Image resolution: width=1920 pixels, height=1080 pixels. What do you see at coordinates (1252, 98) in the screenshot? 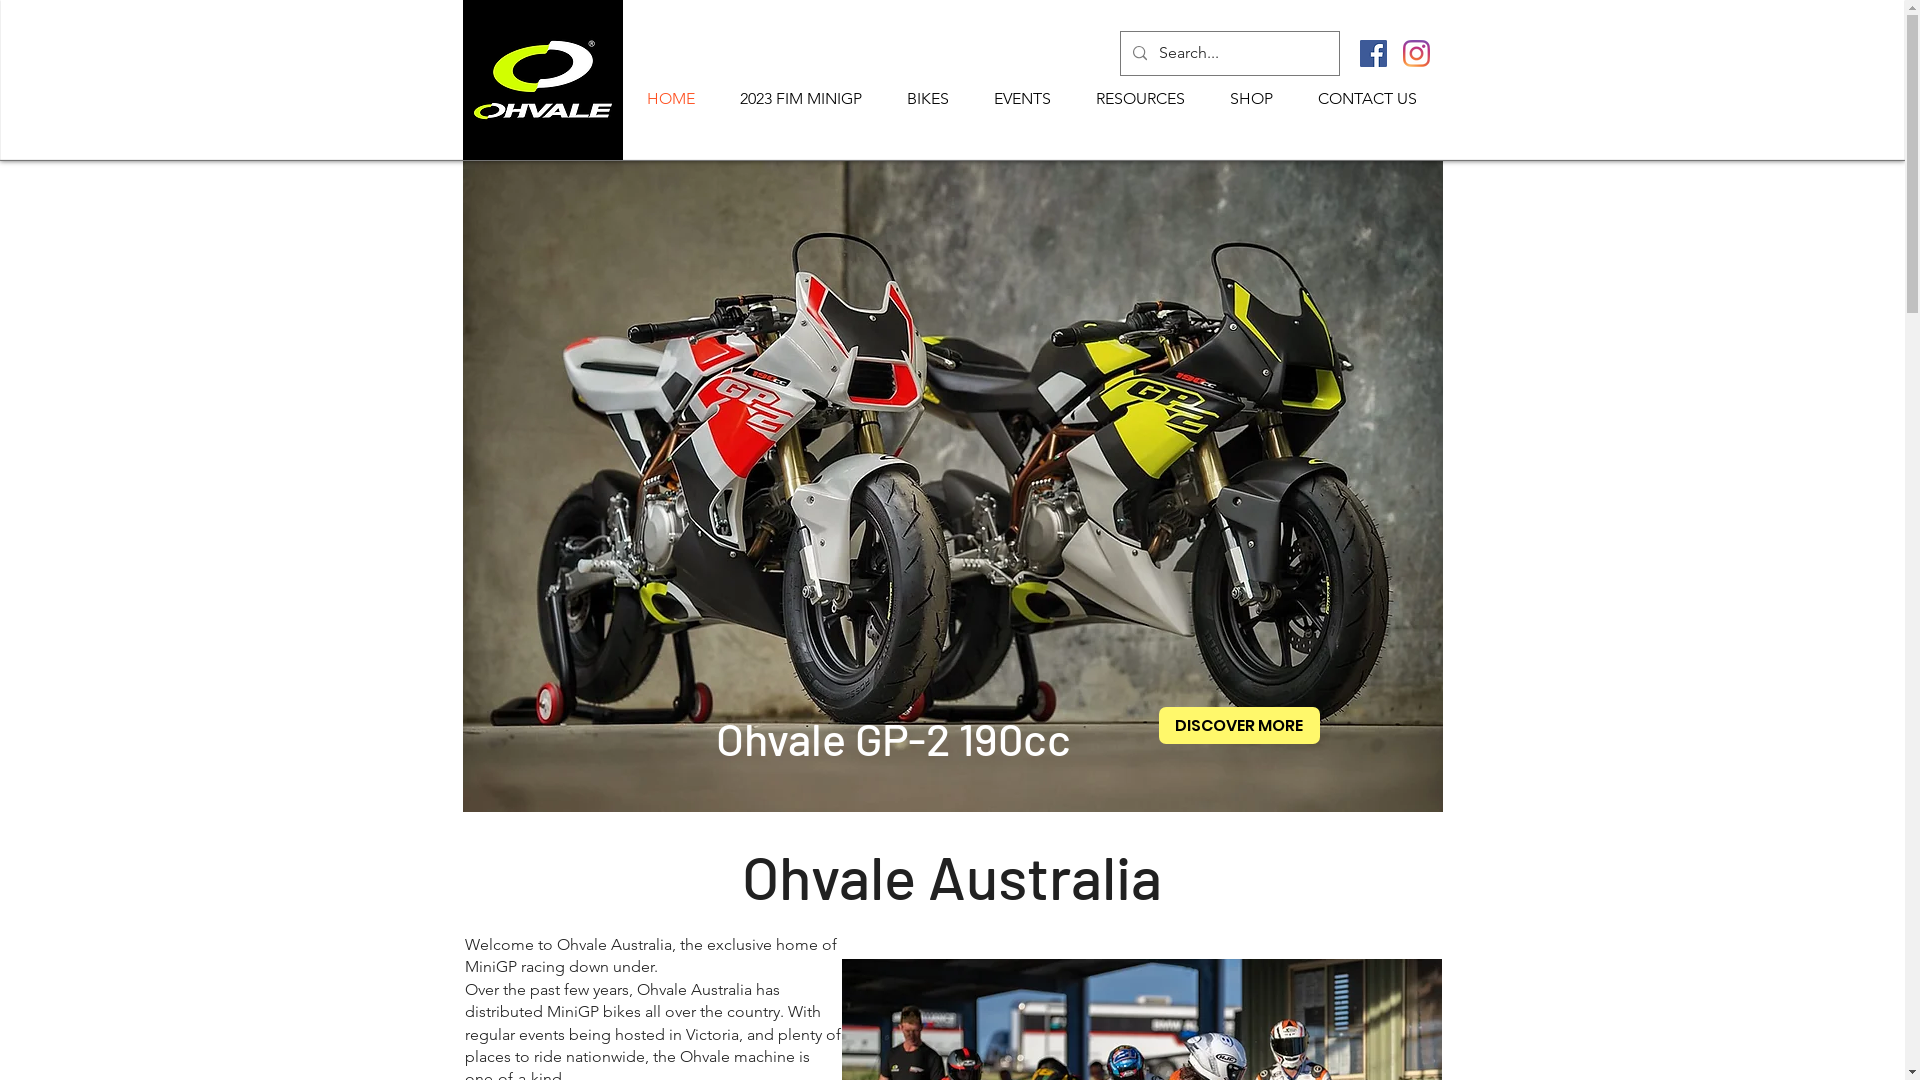
I see `SHOP` at bounding box center [1252, 98].